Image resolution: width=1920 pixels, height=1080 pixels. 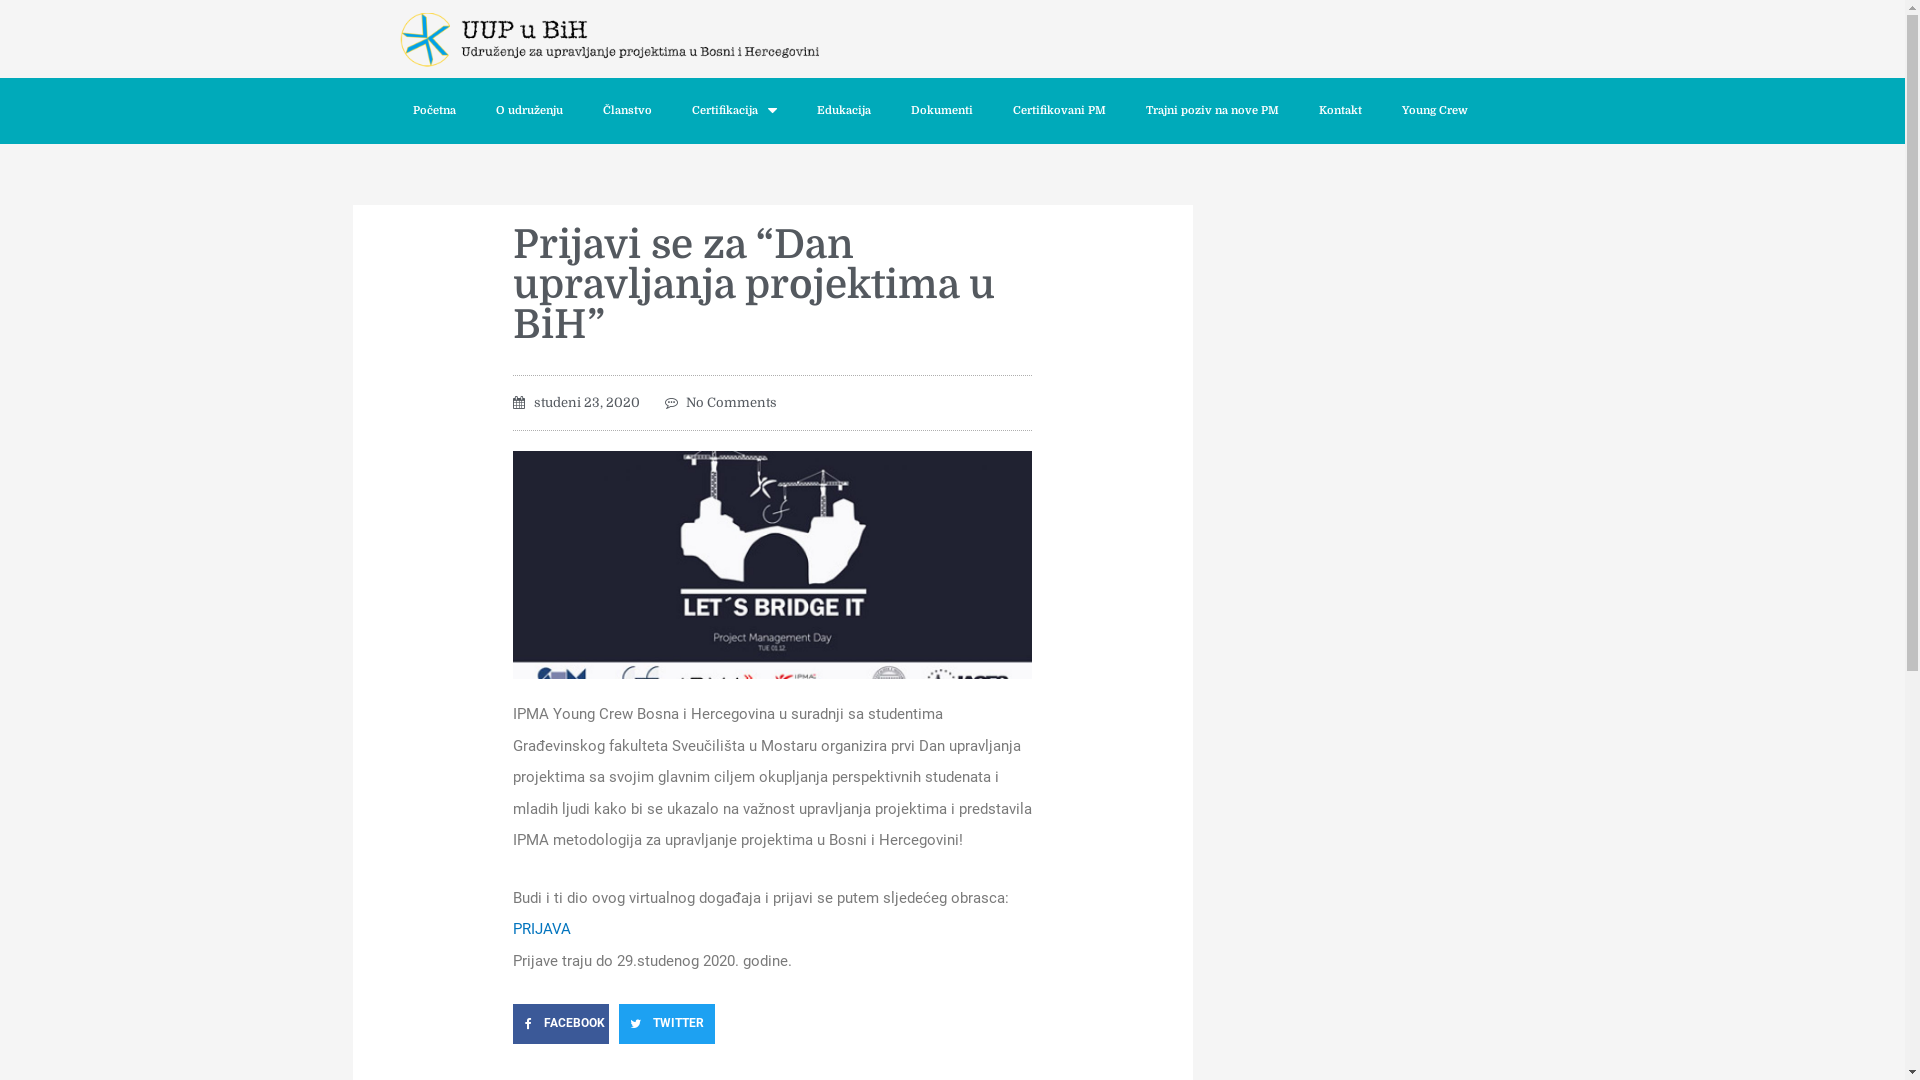 What do you see at coordinates (843, 111) in the screenshot?
I see `Edukacija` at bounding box center [843, 111].